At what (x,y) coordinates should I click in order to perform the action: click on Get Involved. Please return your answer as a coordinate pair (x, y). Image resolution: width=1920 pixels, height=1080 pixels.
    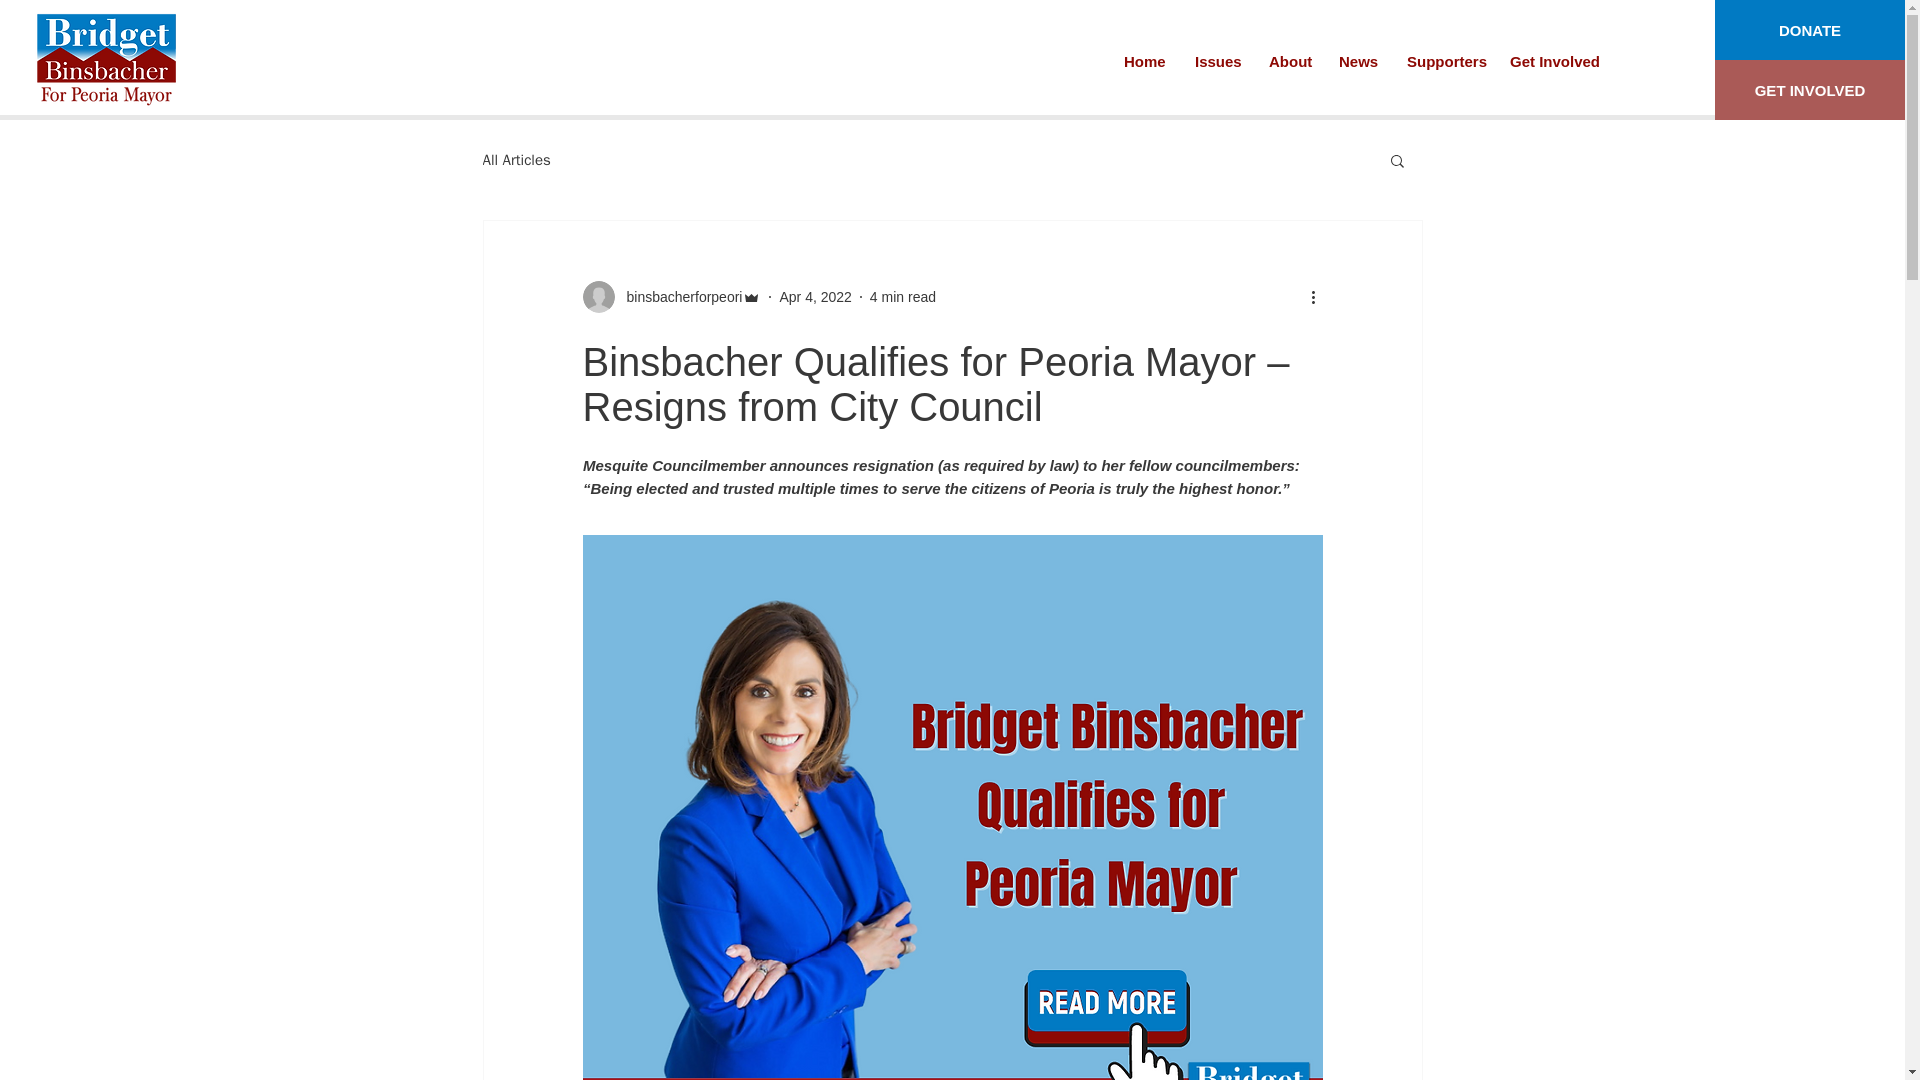
    Looking at the image, I should click on (1551, 62).